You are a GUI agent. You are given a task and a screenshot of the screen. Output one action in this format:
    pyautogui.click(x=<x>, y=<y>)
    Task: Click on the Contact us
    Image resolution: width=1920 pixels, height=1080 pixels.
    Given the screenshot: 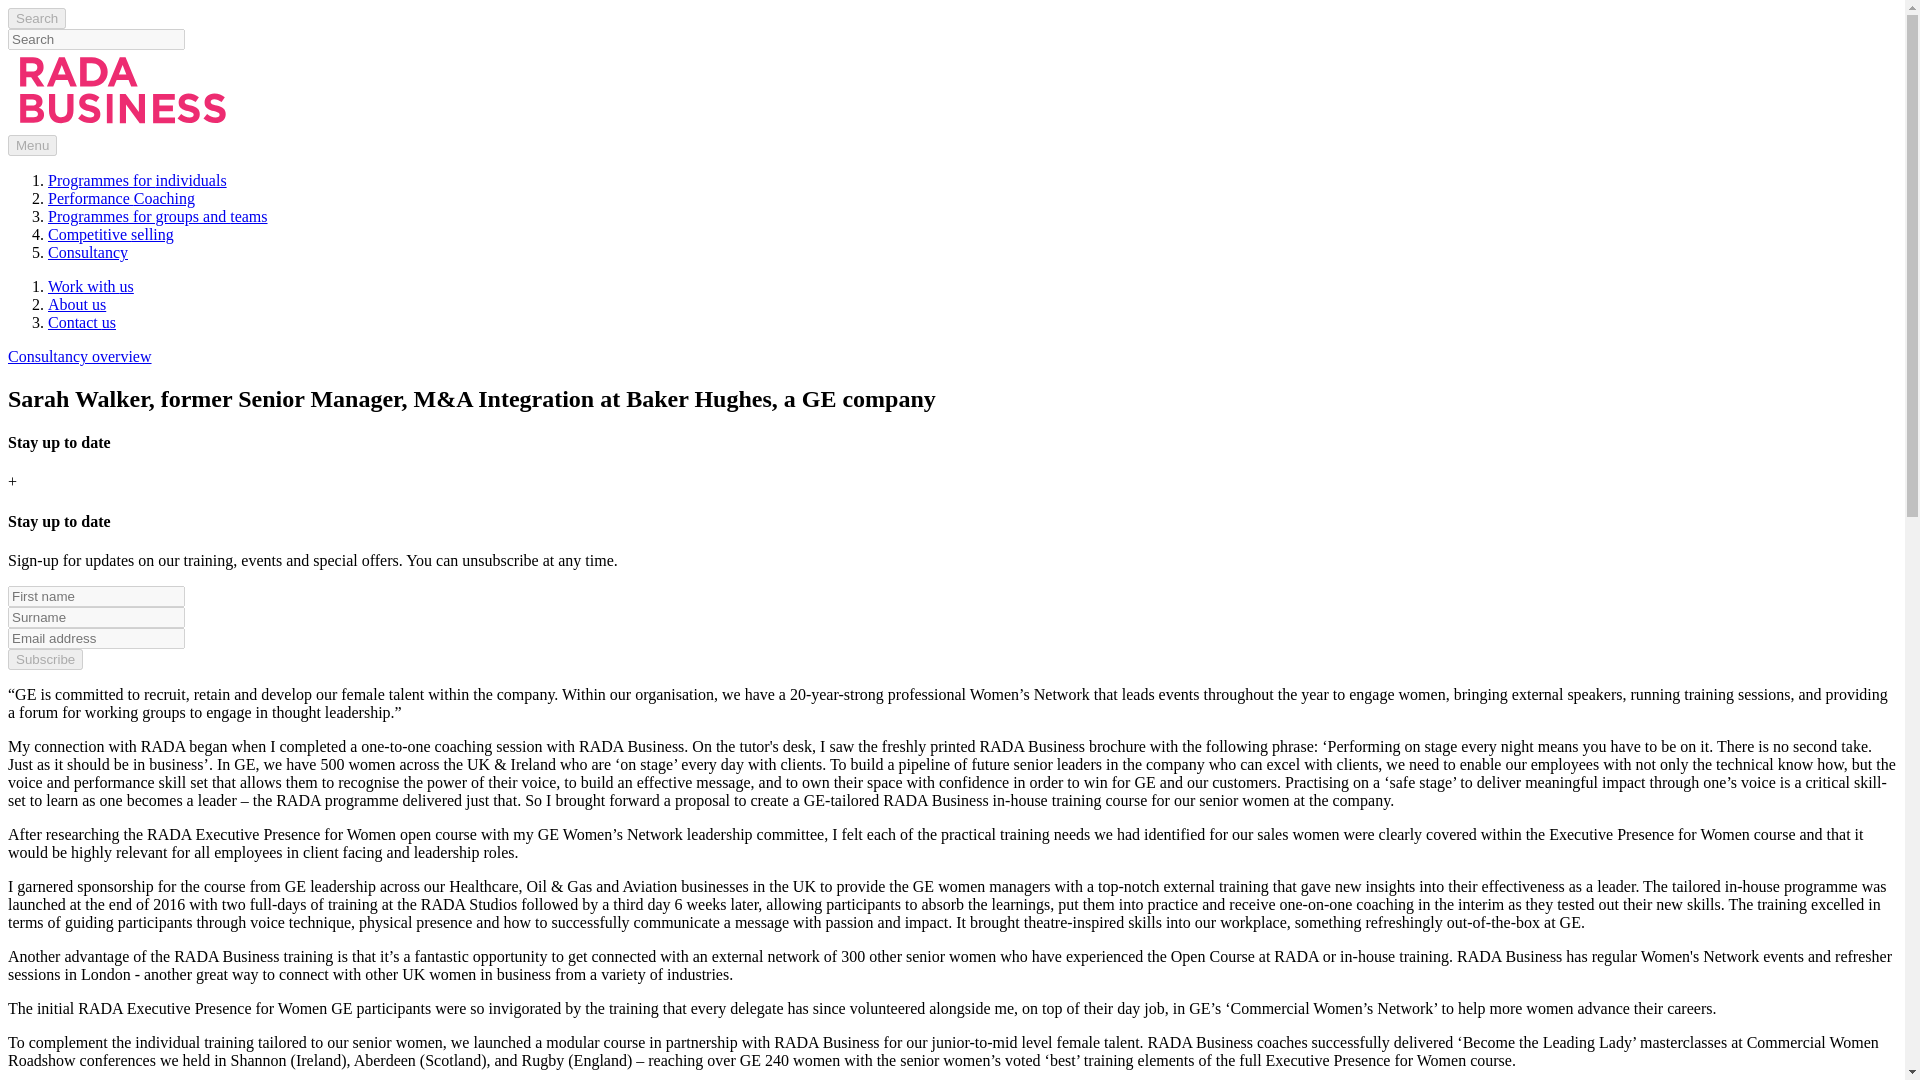 What is the action you would take?
    pyautogui.click(x=82, y=322)
    